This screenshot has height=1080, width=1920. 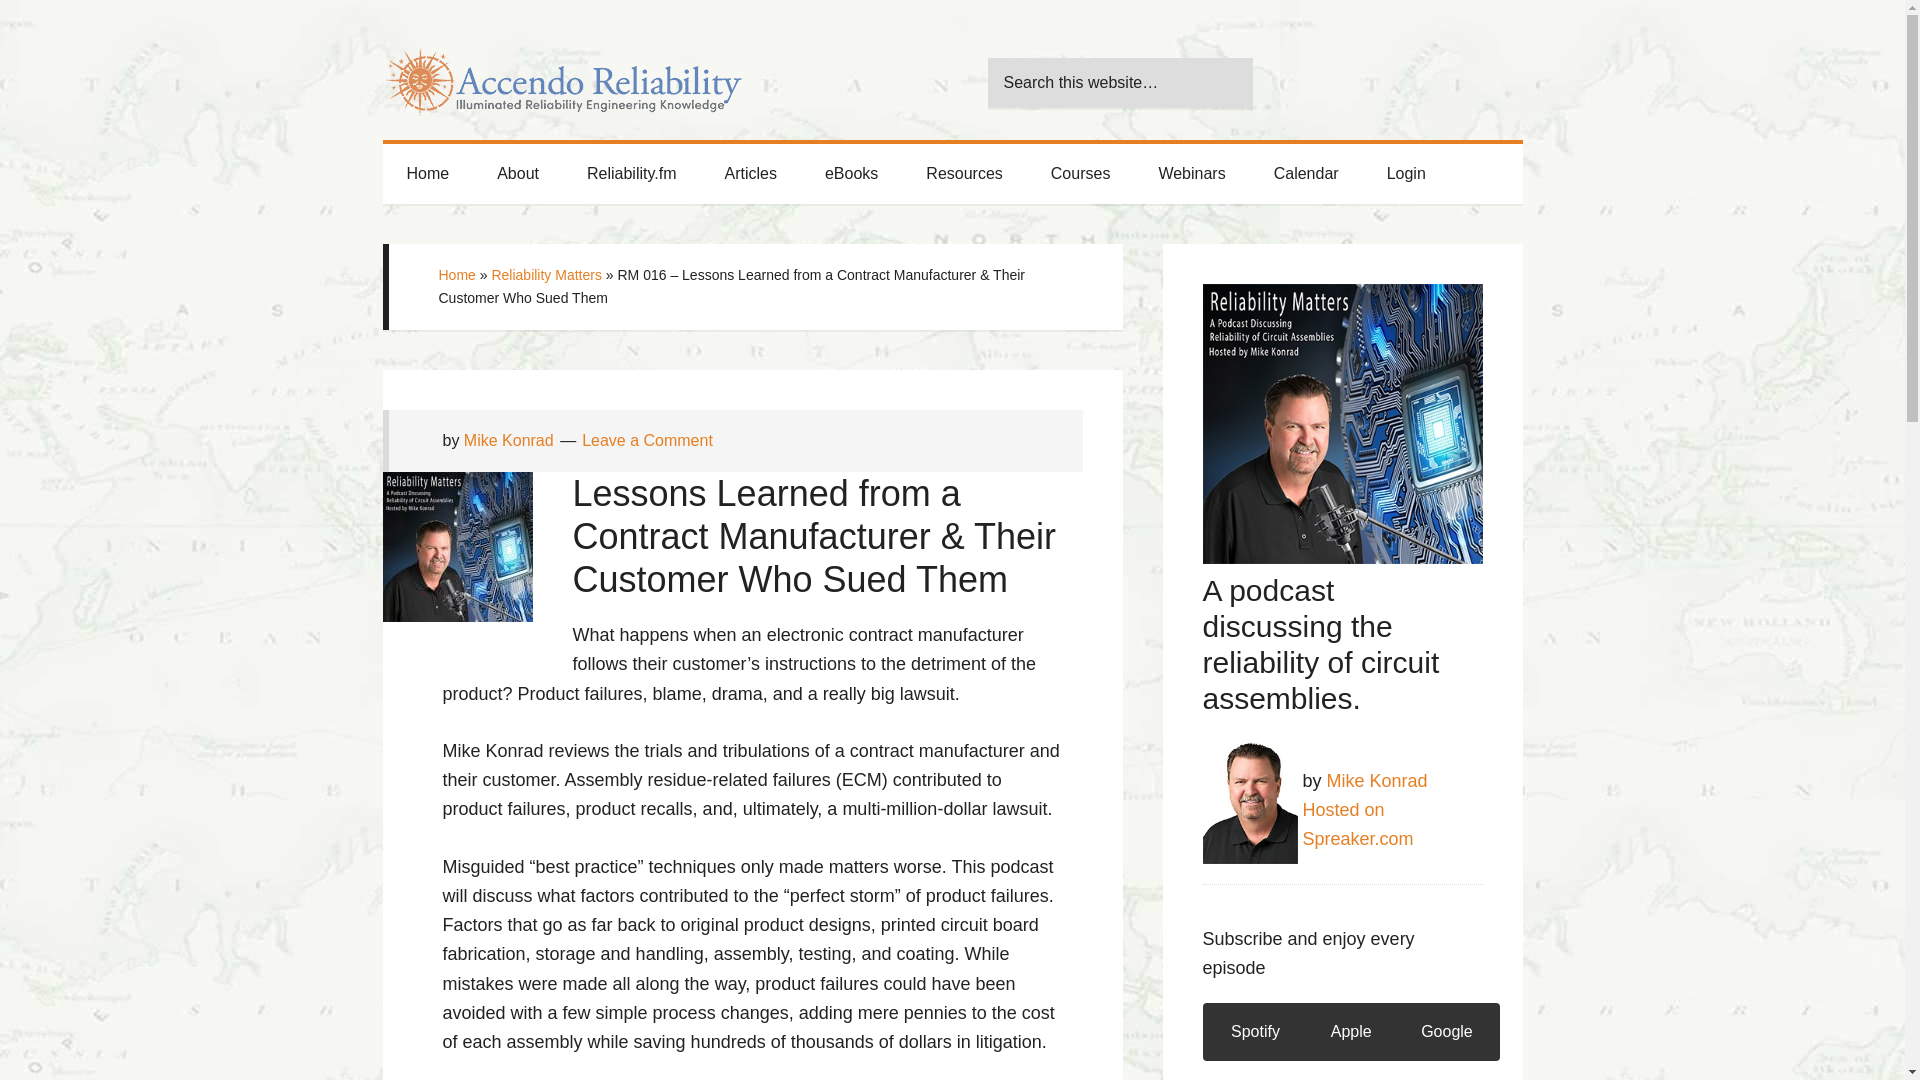 What do you see at coordinates (750, 174) in the screenshot?
I see `Articles` at bounding box center [750, 174].